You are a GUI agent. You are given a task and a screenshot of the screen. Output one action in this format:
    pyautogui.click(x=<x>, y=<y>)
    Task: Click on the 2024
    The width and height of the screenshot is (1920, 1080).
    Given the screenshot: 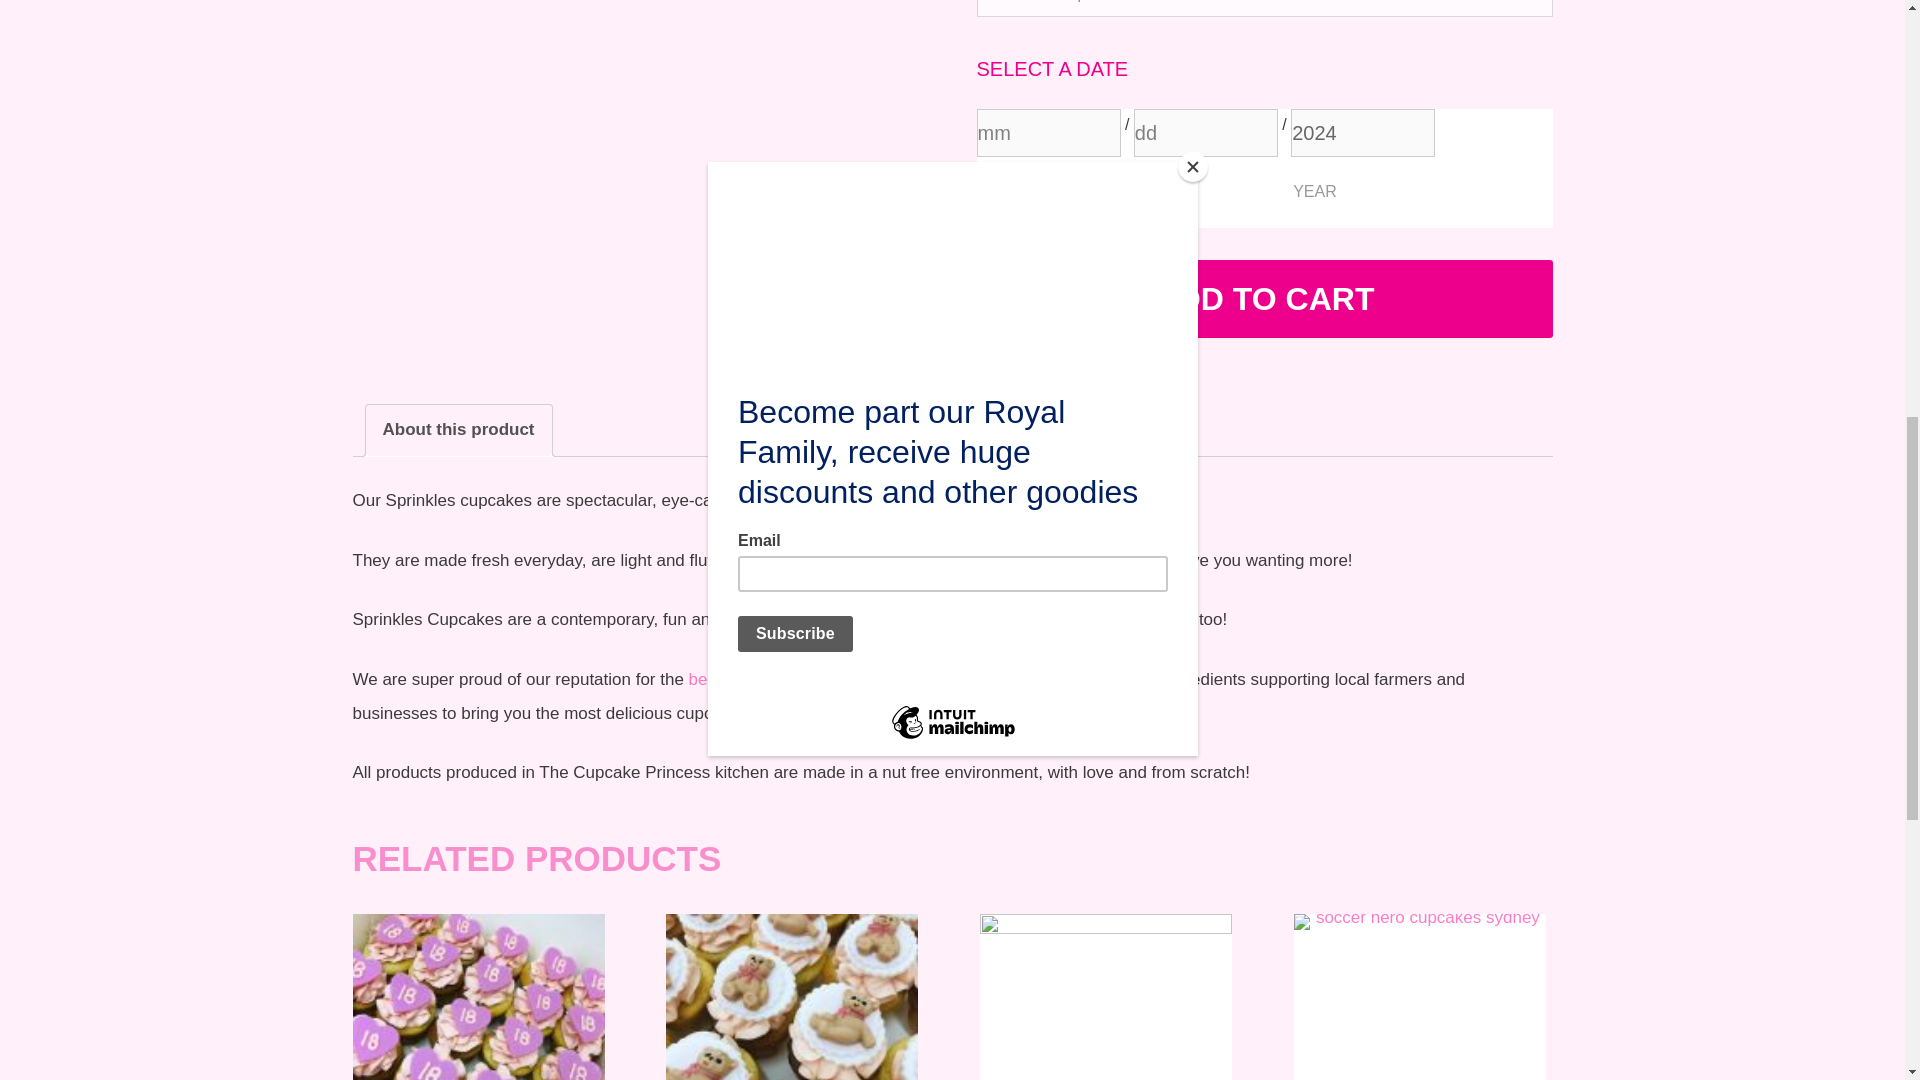 What is the action you would take?
    pyautogui.click(x=1362, y=132)
    